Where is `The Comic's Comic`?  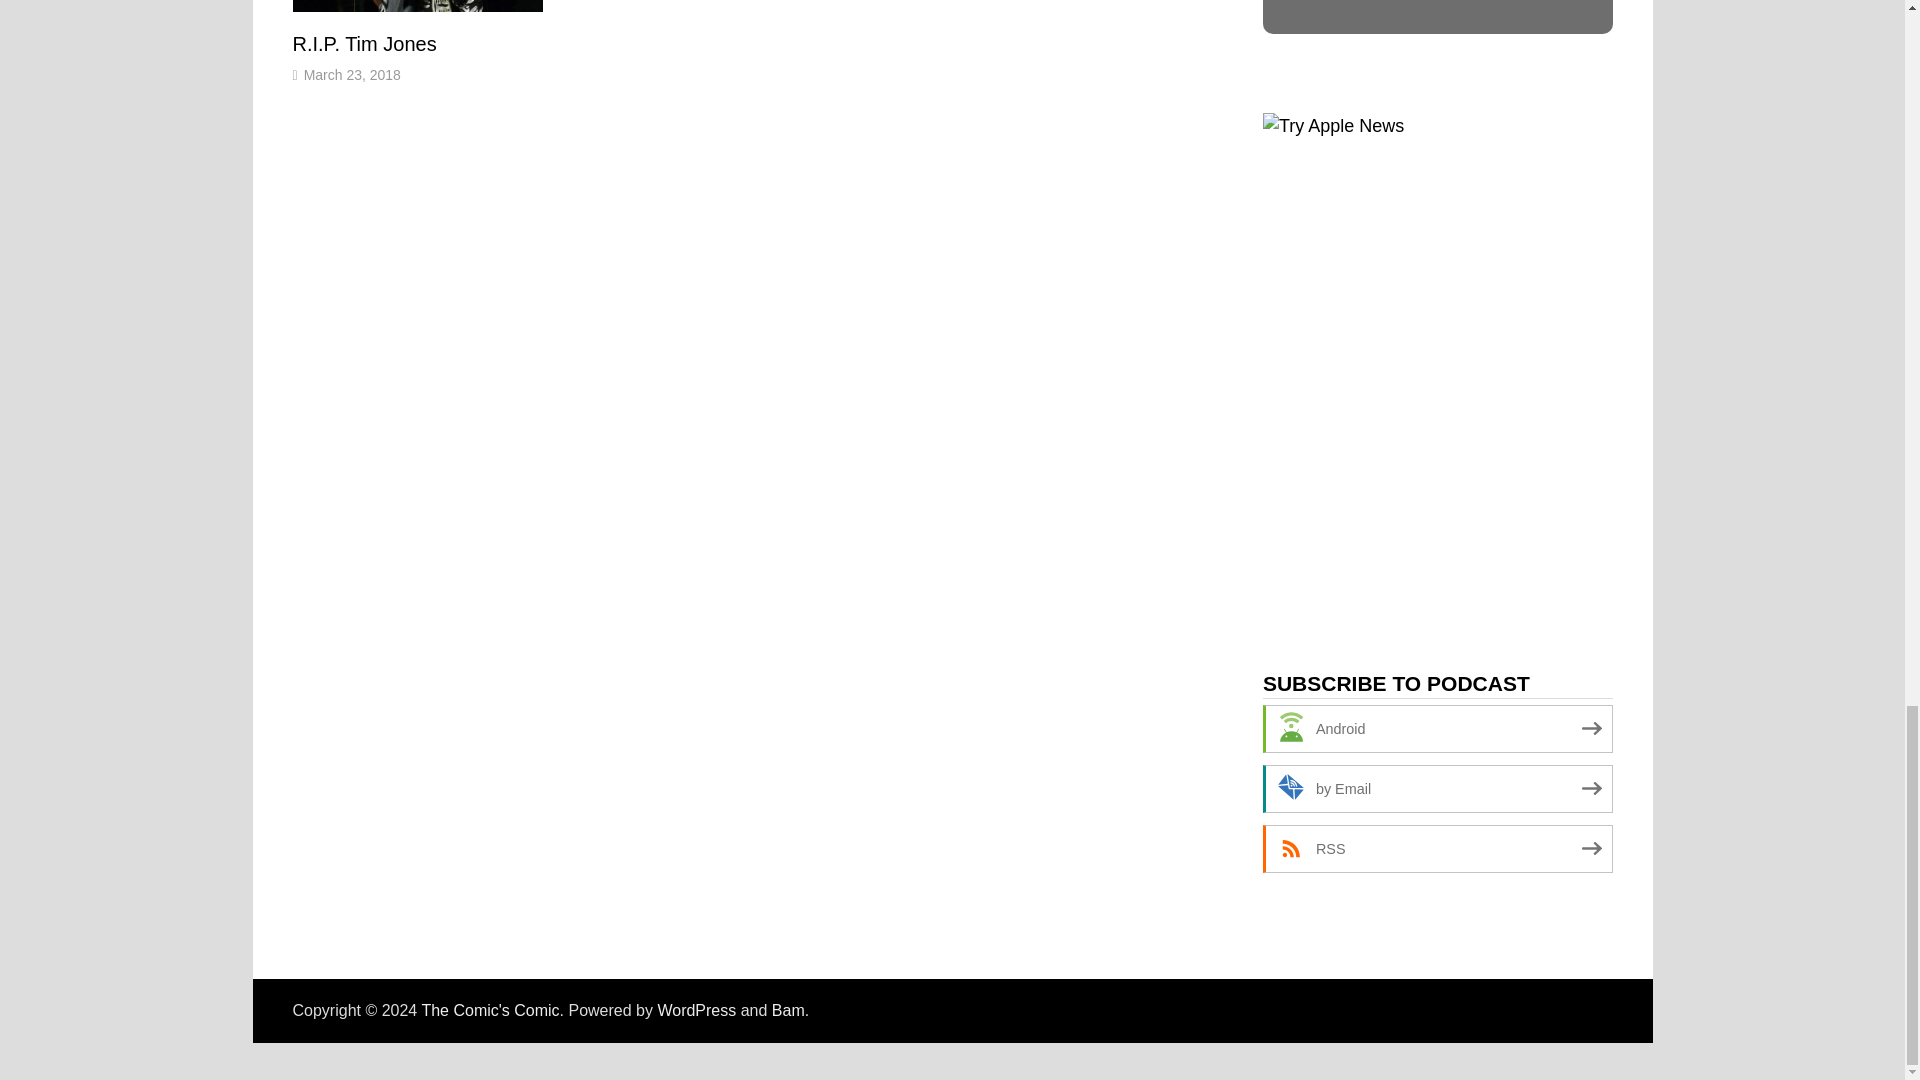 The Comic's Comic is located at coordinates (489, 1010).